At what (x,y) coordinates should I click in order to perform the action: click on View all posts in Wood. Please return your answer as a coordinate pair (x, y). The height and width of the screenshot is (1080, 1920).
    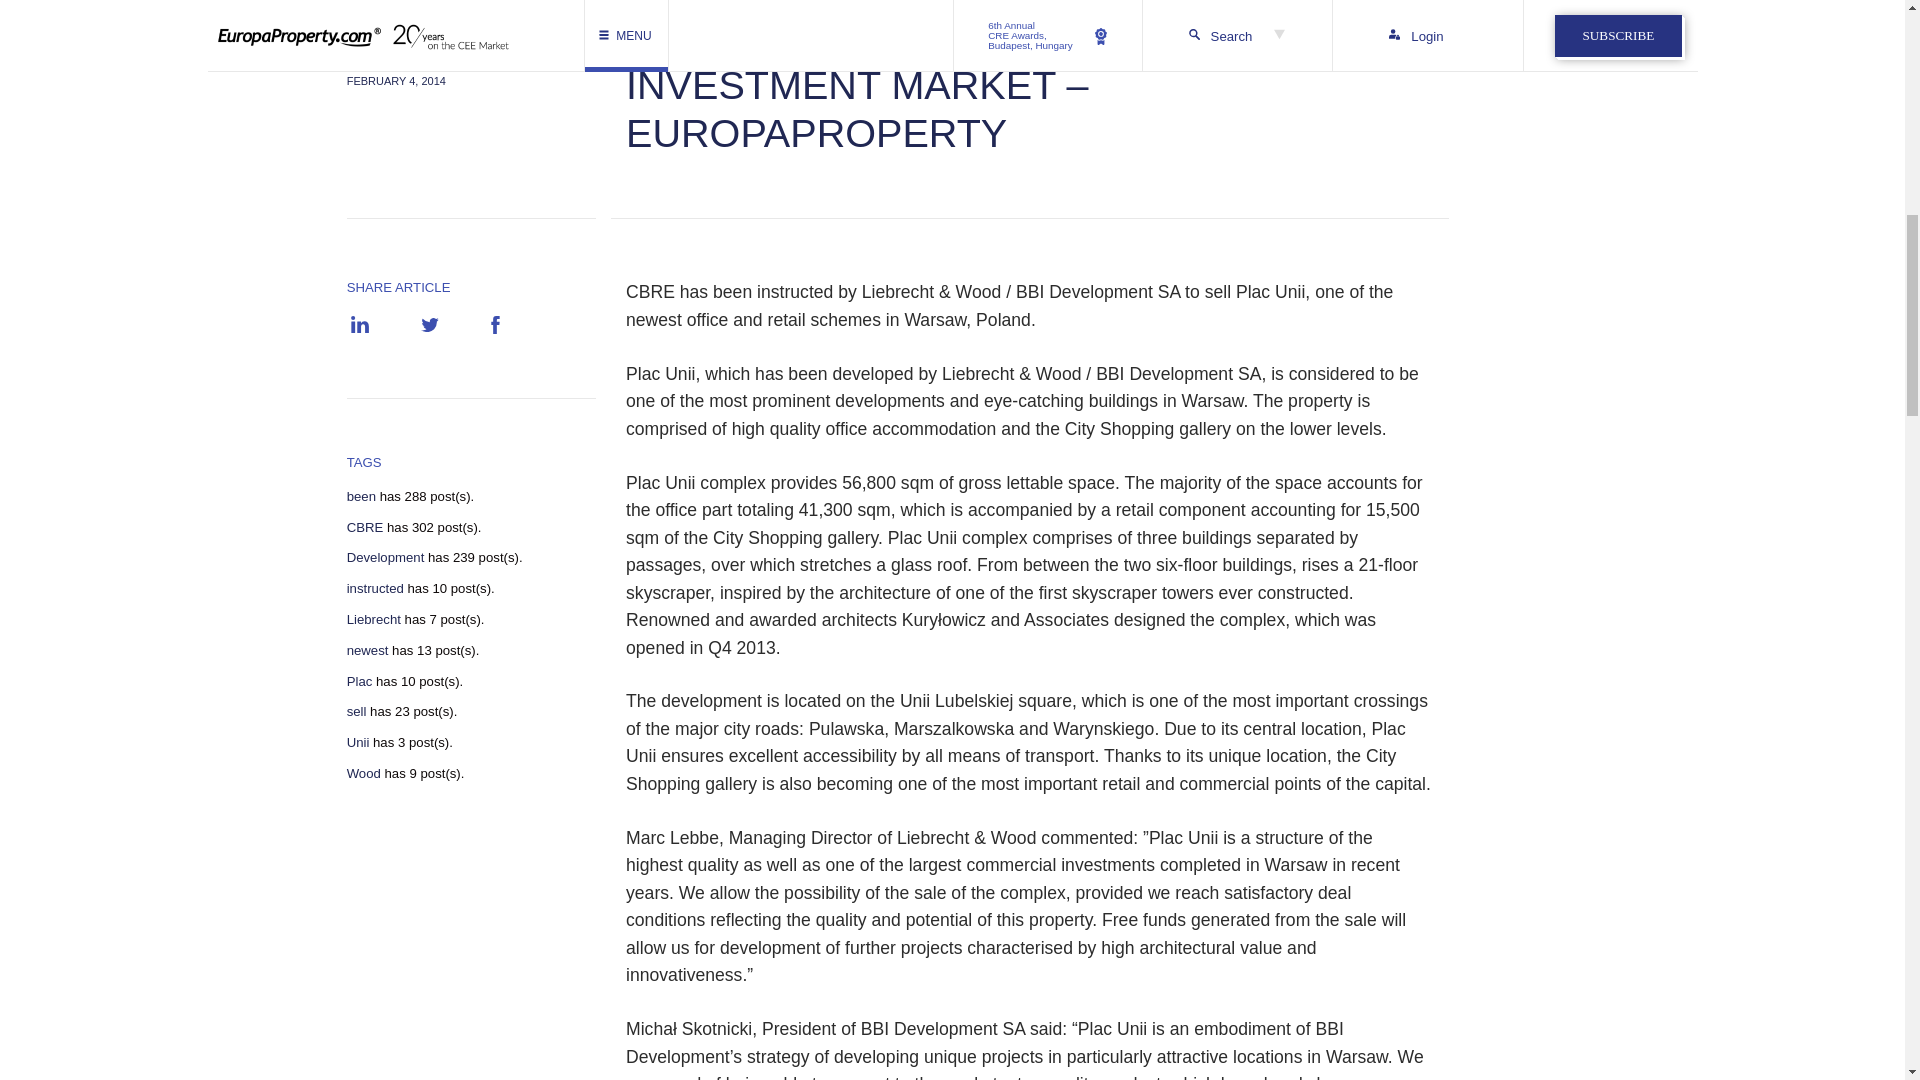
    Looking at the image, I should click on (364, 773).